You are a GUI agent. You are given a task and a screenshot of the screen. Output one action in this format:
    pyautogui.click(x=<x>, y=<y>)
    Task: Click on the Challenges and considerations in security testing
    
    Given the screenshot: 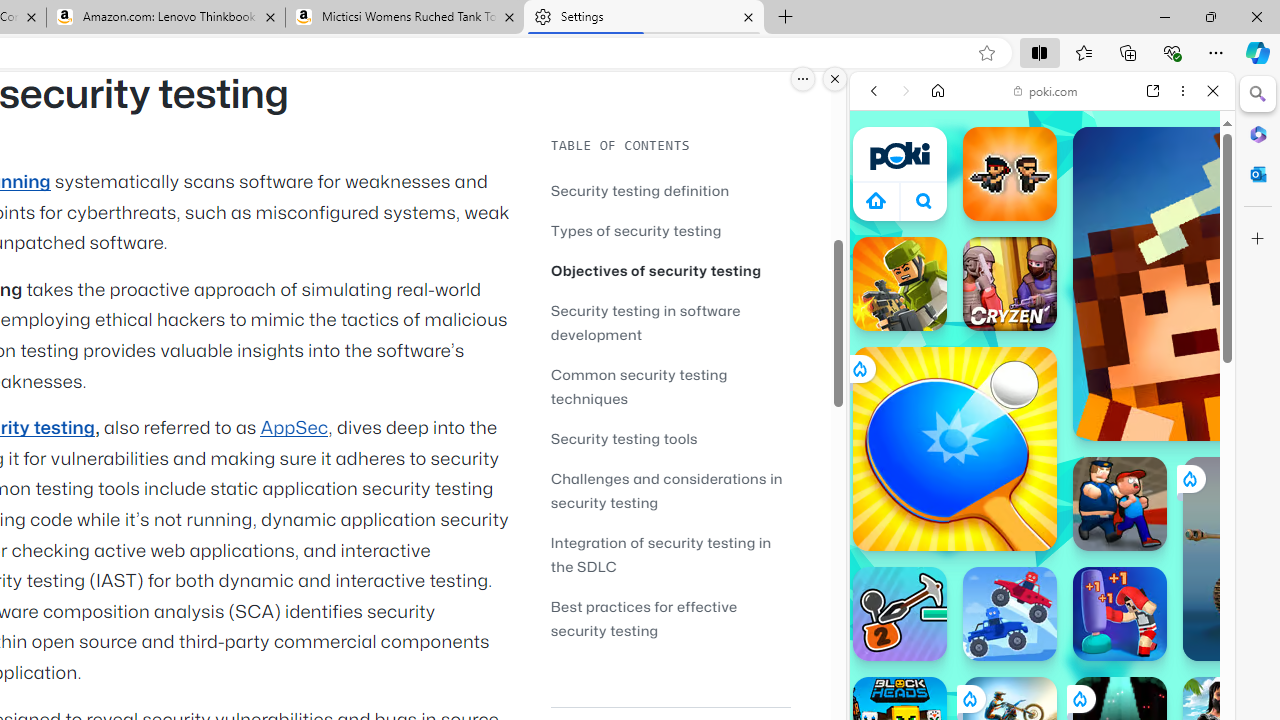 What is the action you would take?
    pyautogui.click(x=670, y=490)
    